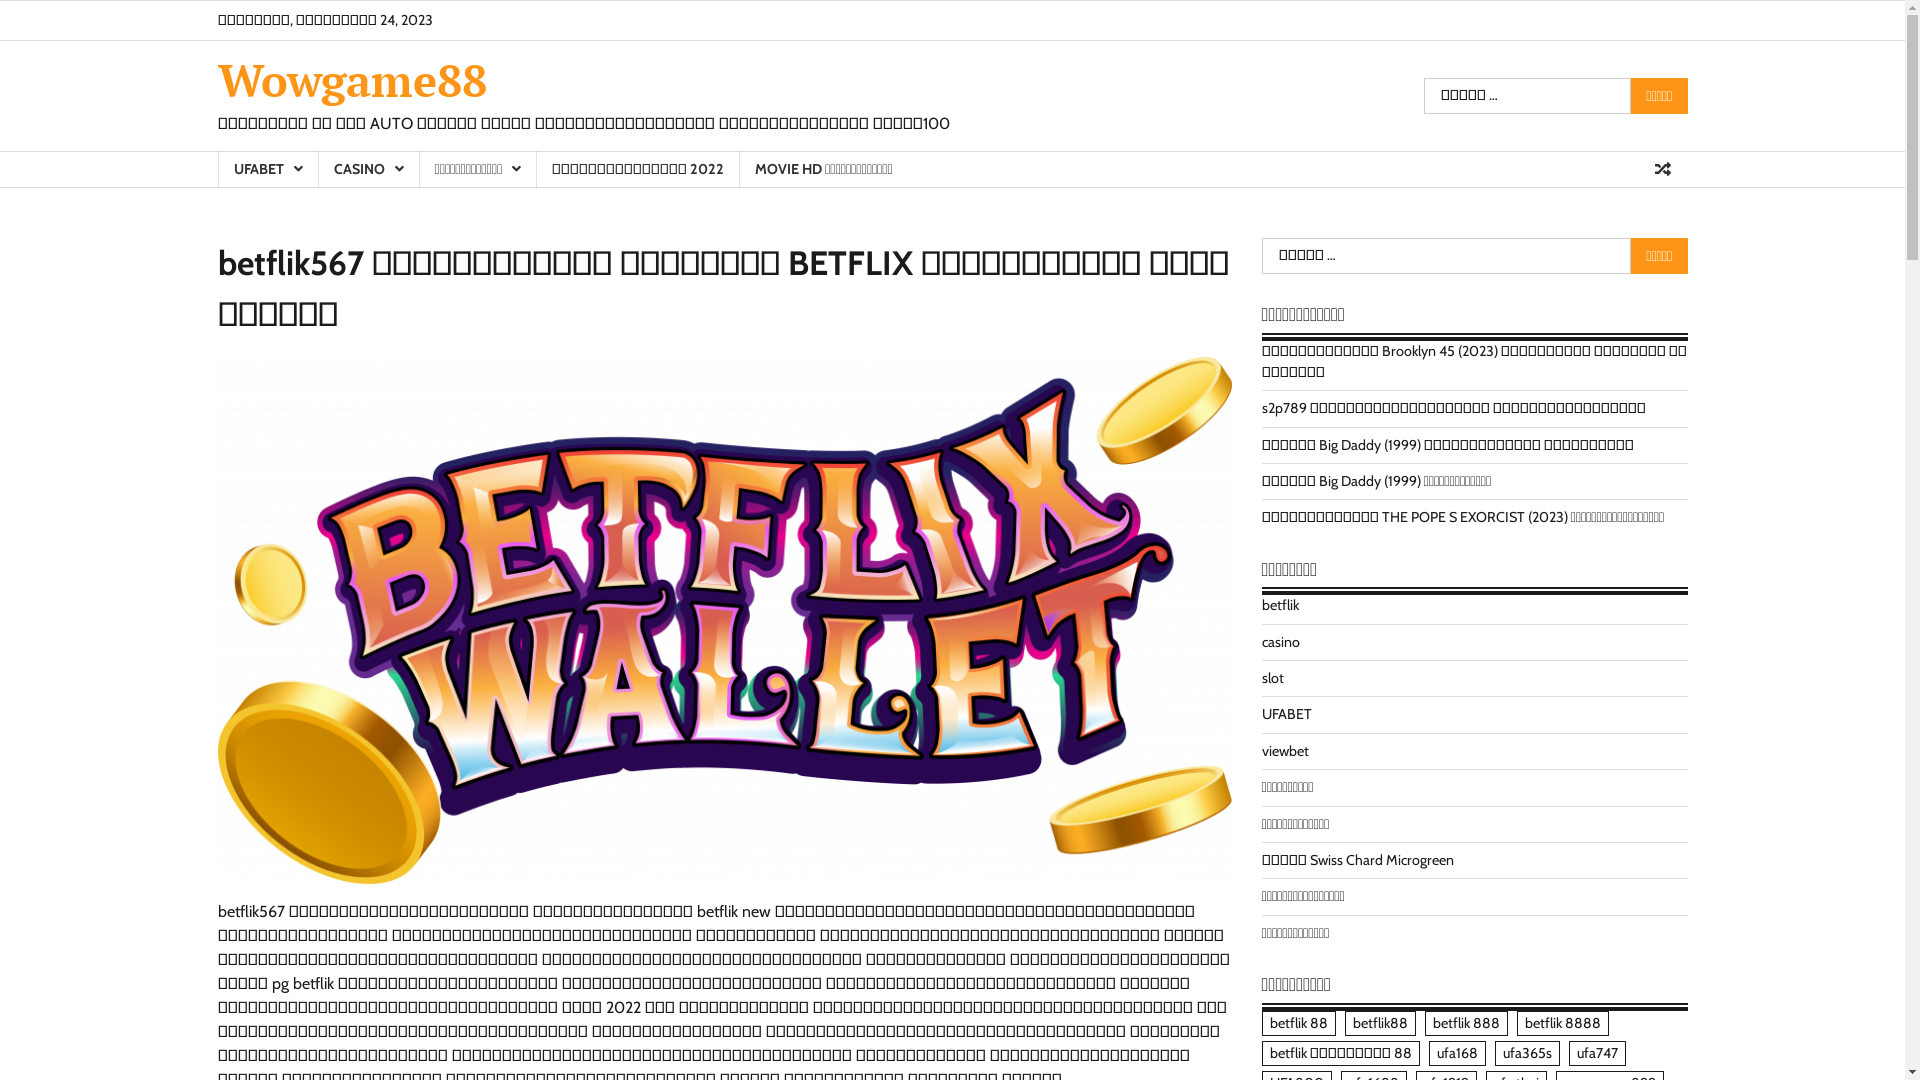 The width and height of the screenshot is (1920, 1080). What do you see at coordinates (1562, 1024) in the screenshot?
I see `betflik 8888` at bounding box center [1562, 1024].